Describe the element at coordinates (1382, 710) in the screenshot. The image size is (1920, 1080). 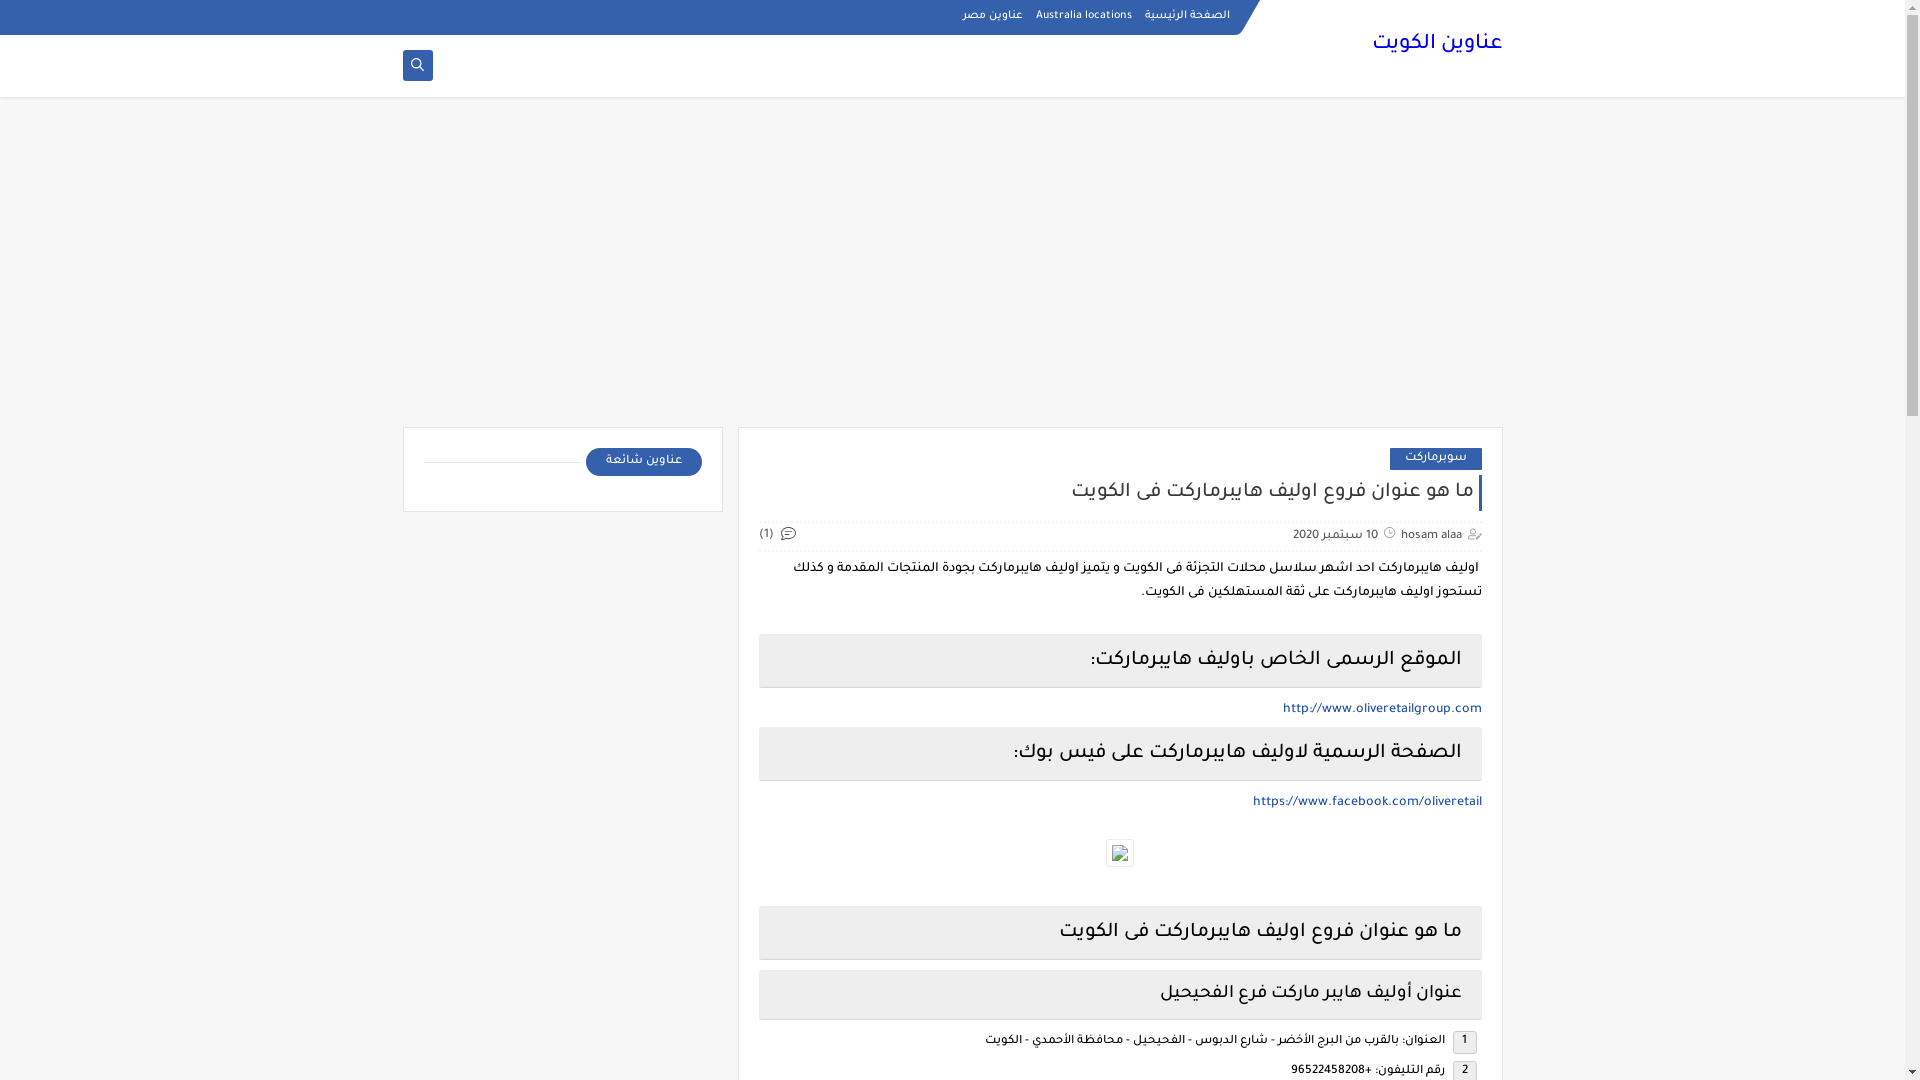
I see `http://www.oliveretailgroup.com` at that location.